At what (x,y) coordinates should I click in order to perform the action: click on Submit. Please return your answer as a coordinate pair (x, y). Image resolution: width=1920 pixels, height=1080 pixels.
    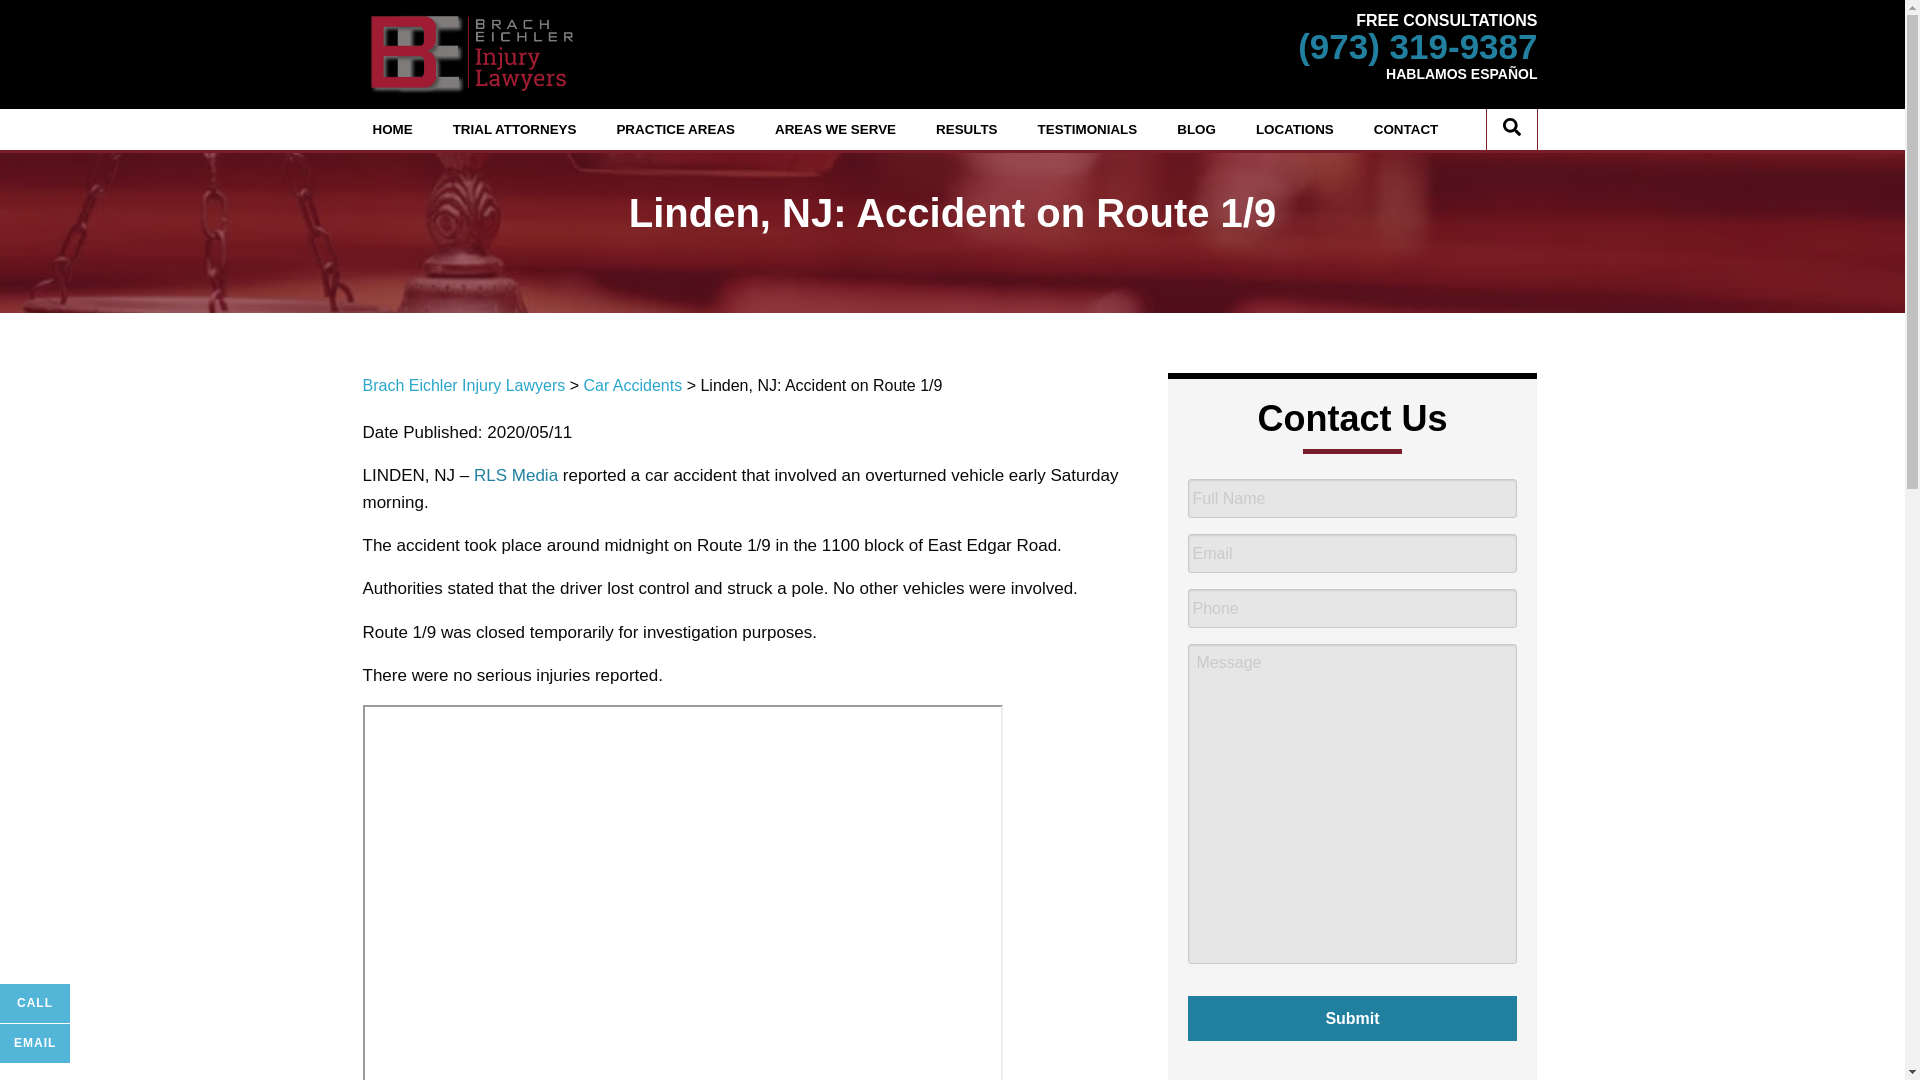
    Looking at the image, I should click on (1353, 1018).